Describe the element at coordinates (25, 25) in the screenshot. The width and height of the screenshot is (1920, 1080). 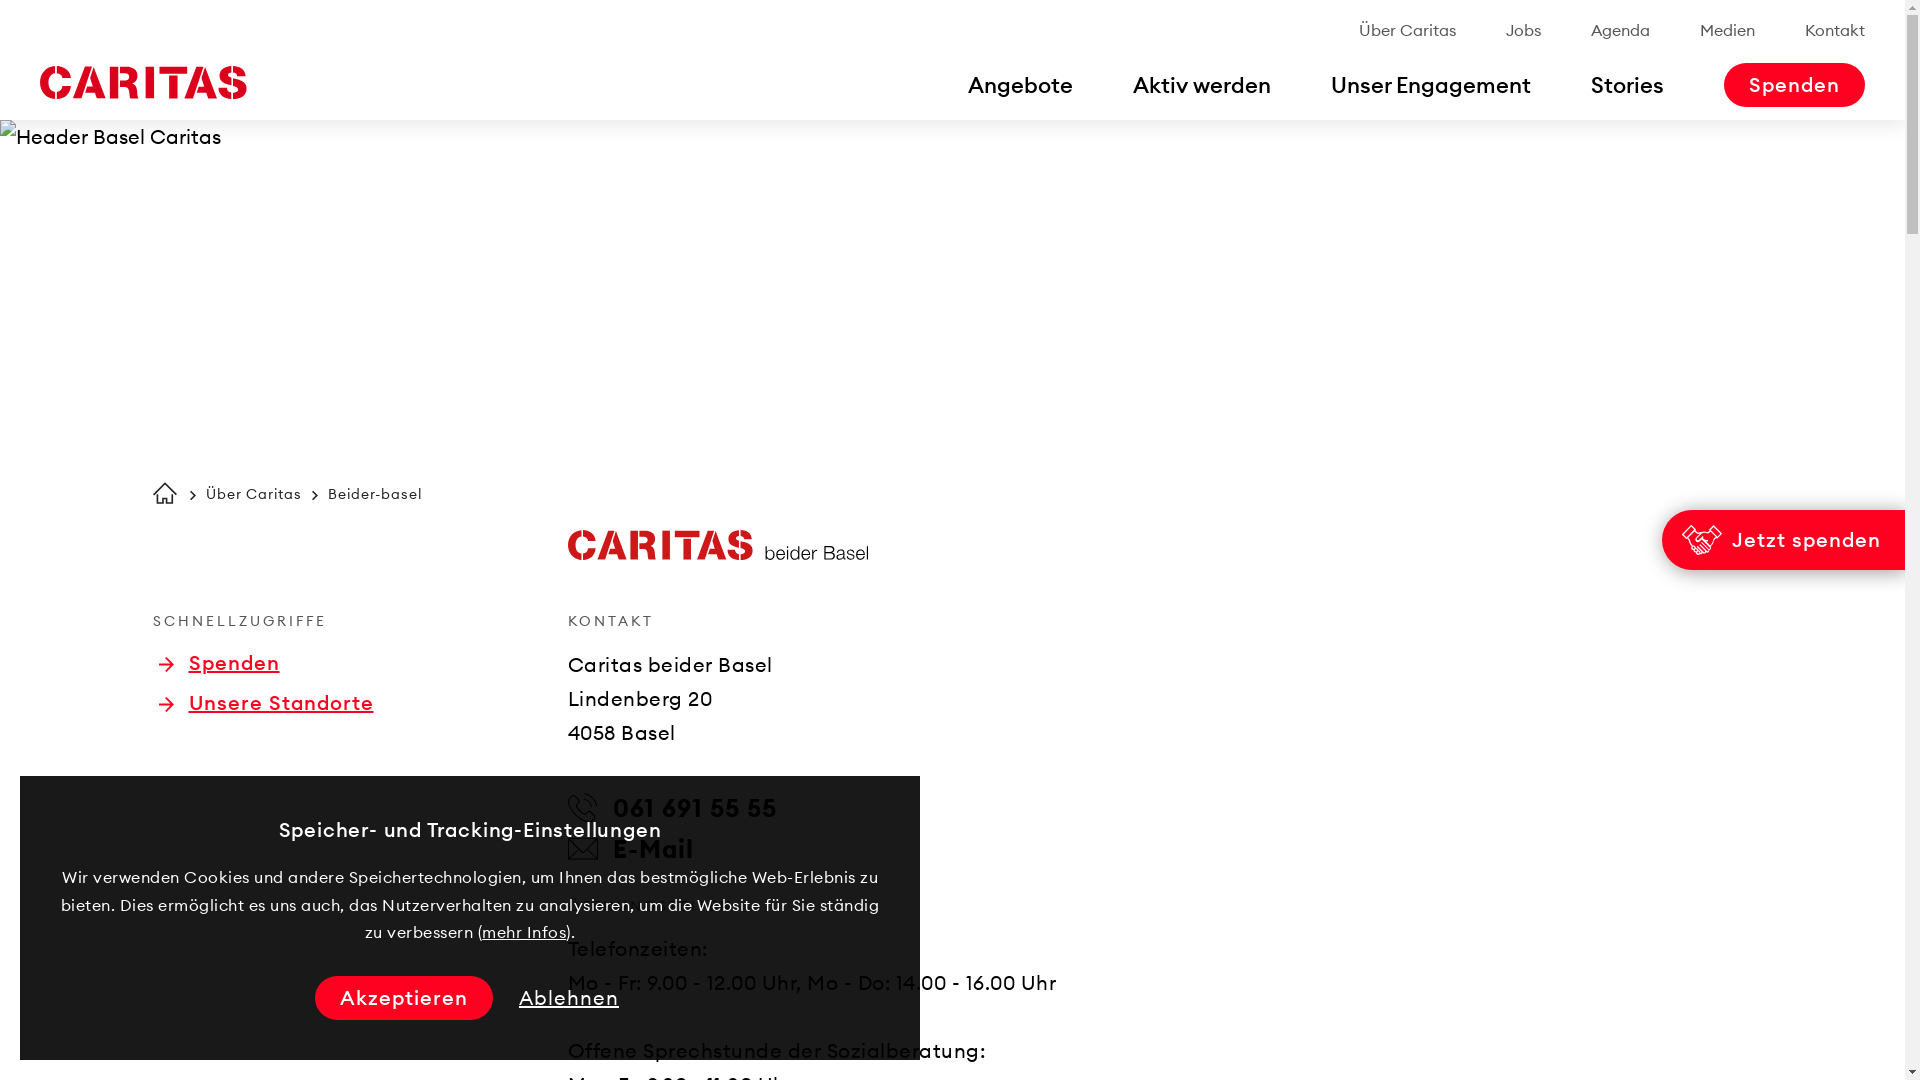
I see `Open sub menu` at that location.